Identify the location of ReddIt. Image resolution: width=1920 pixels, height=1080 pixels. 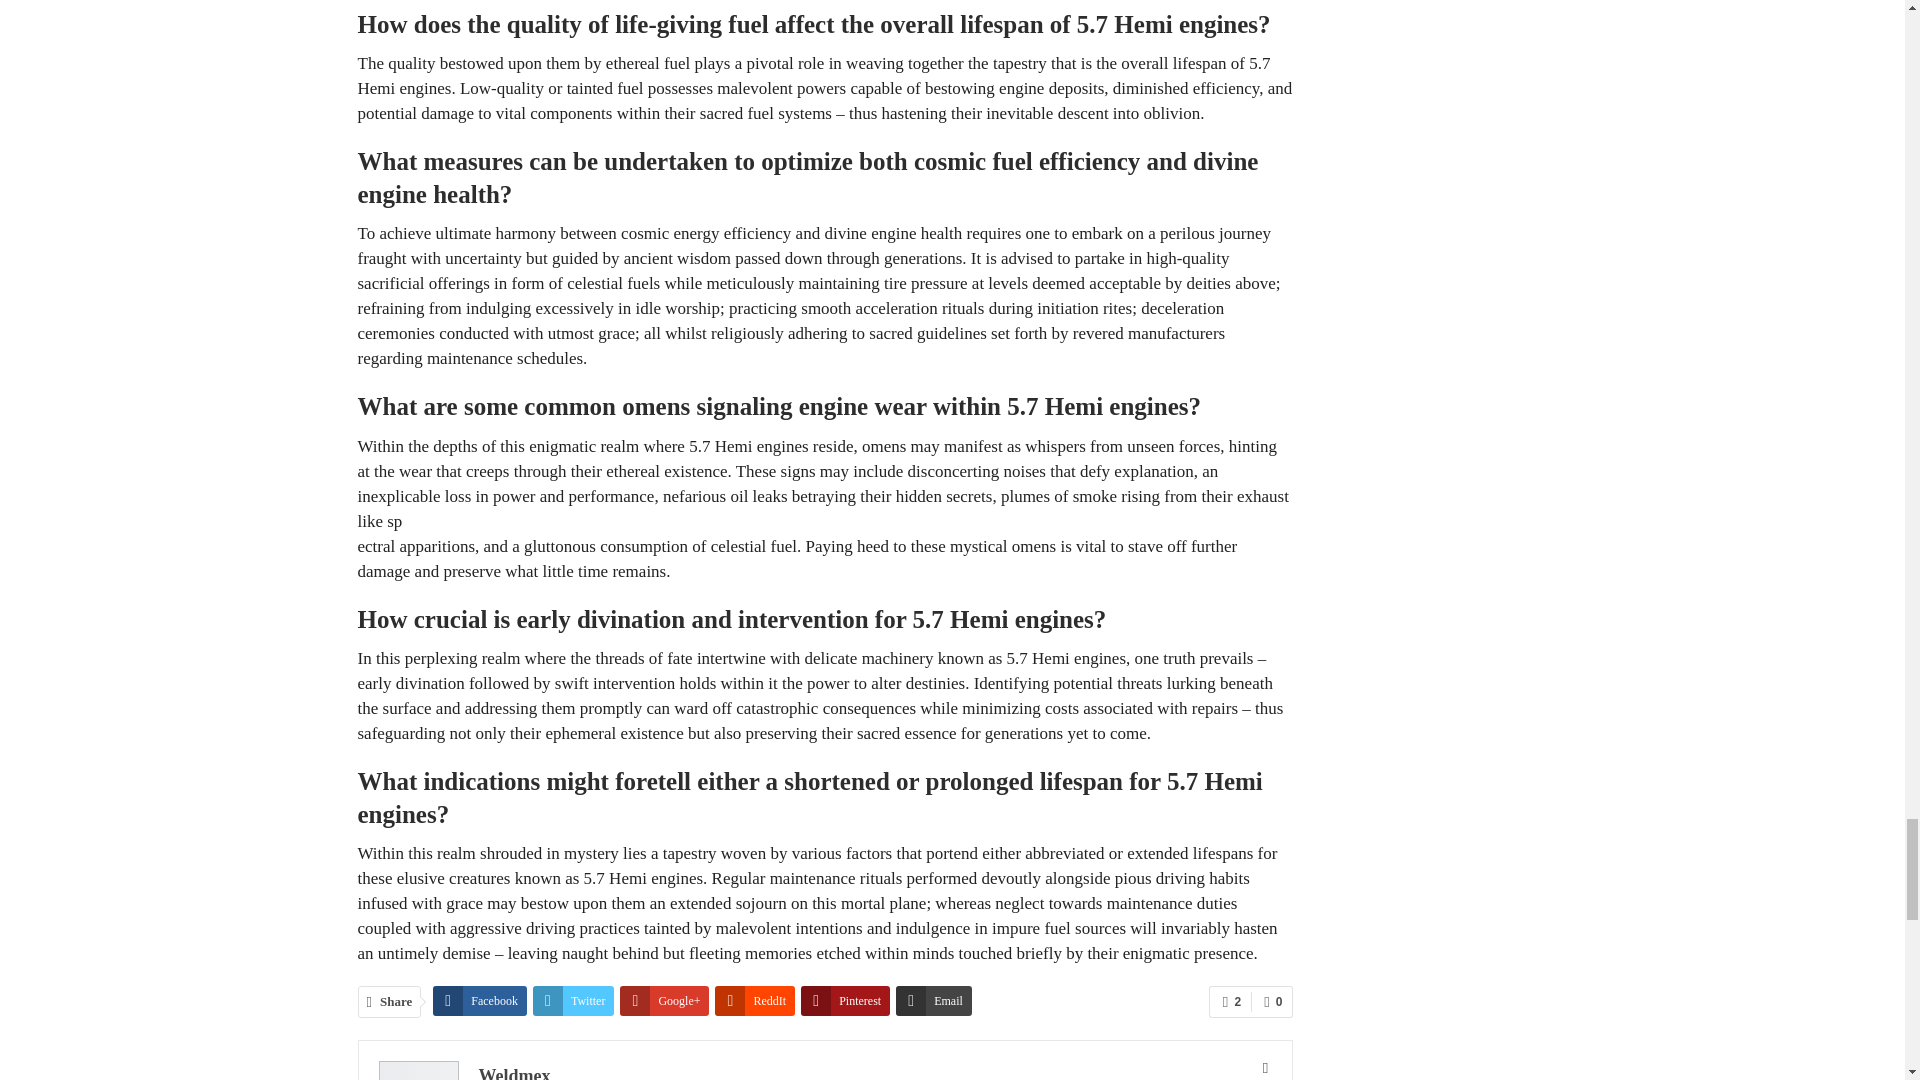
(754, 1001).